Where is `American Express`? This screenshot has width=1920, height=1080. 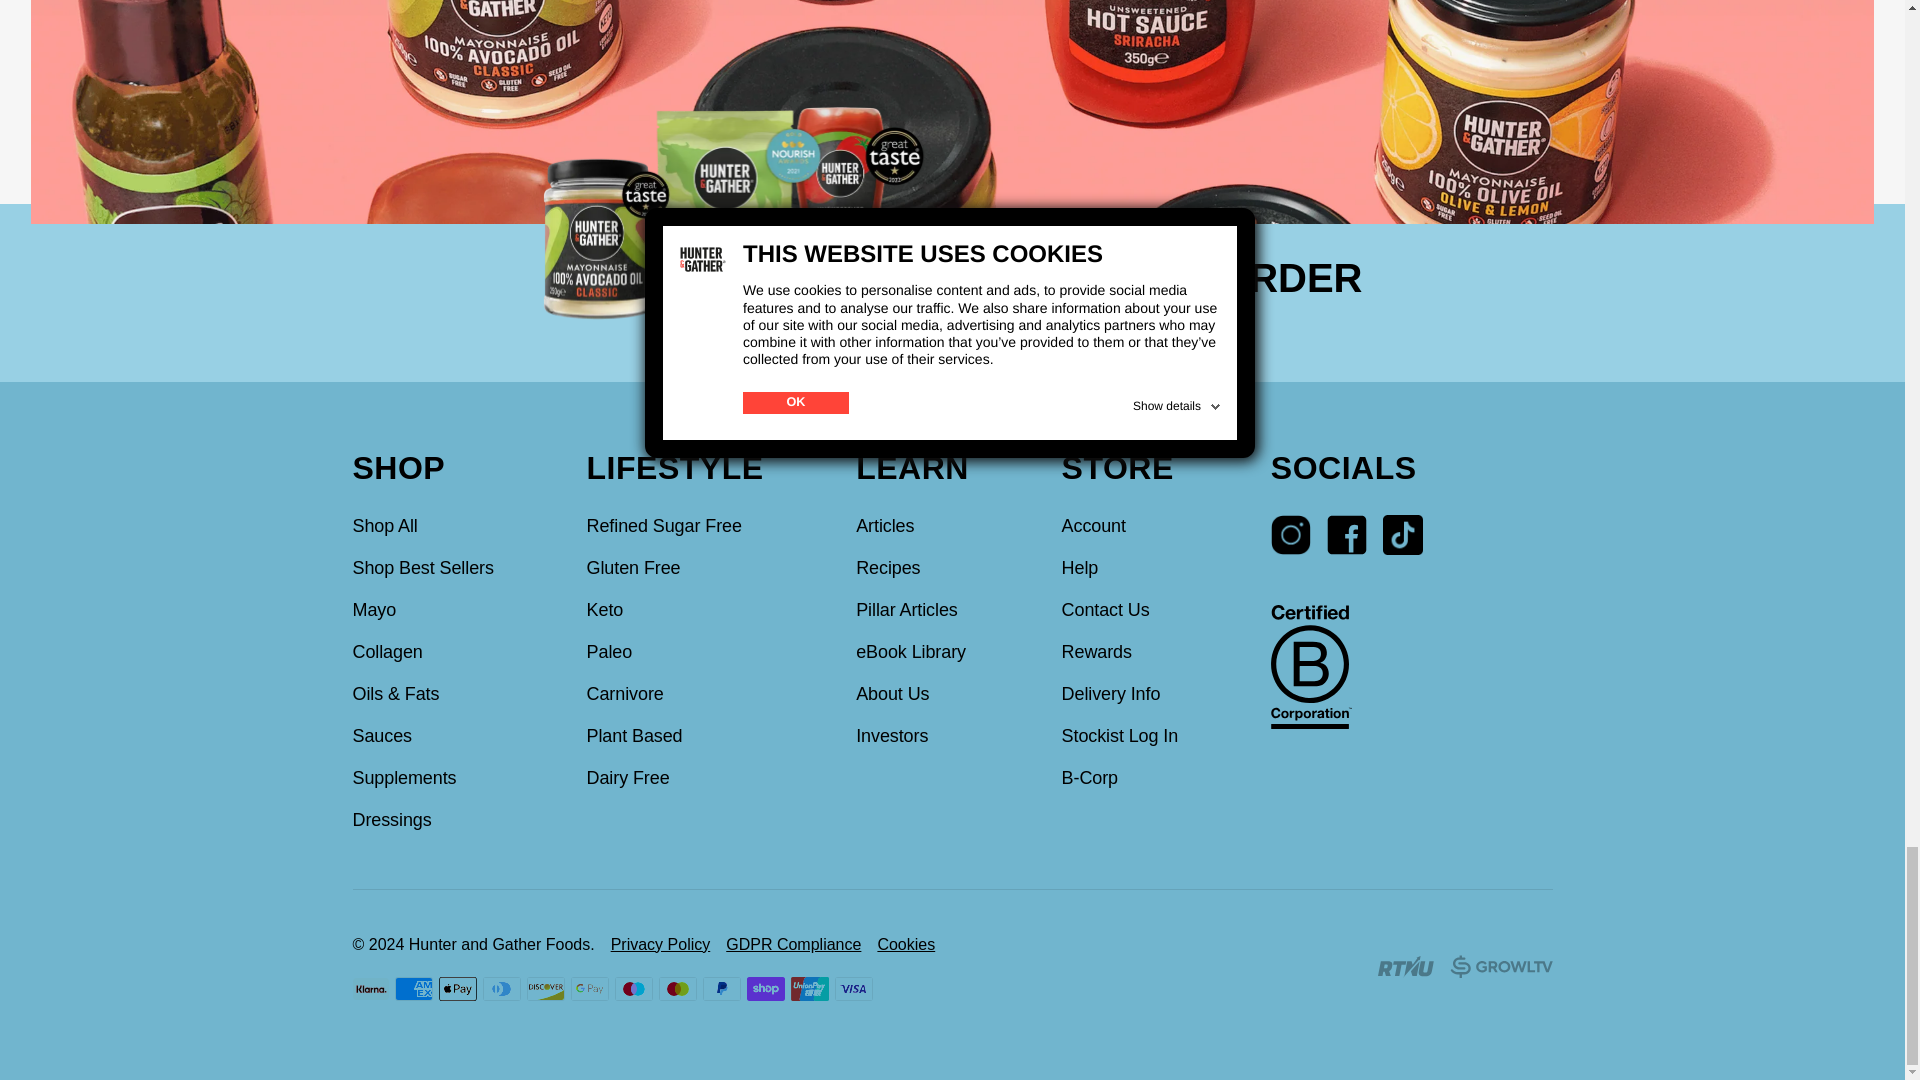
American Express is located at coordinates (412, 989).